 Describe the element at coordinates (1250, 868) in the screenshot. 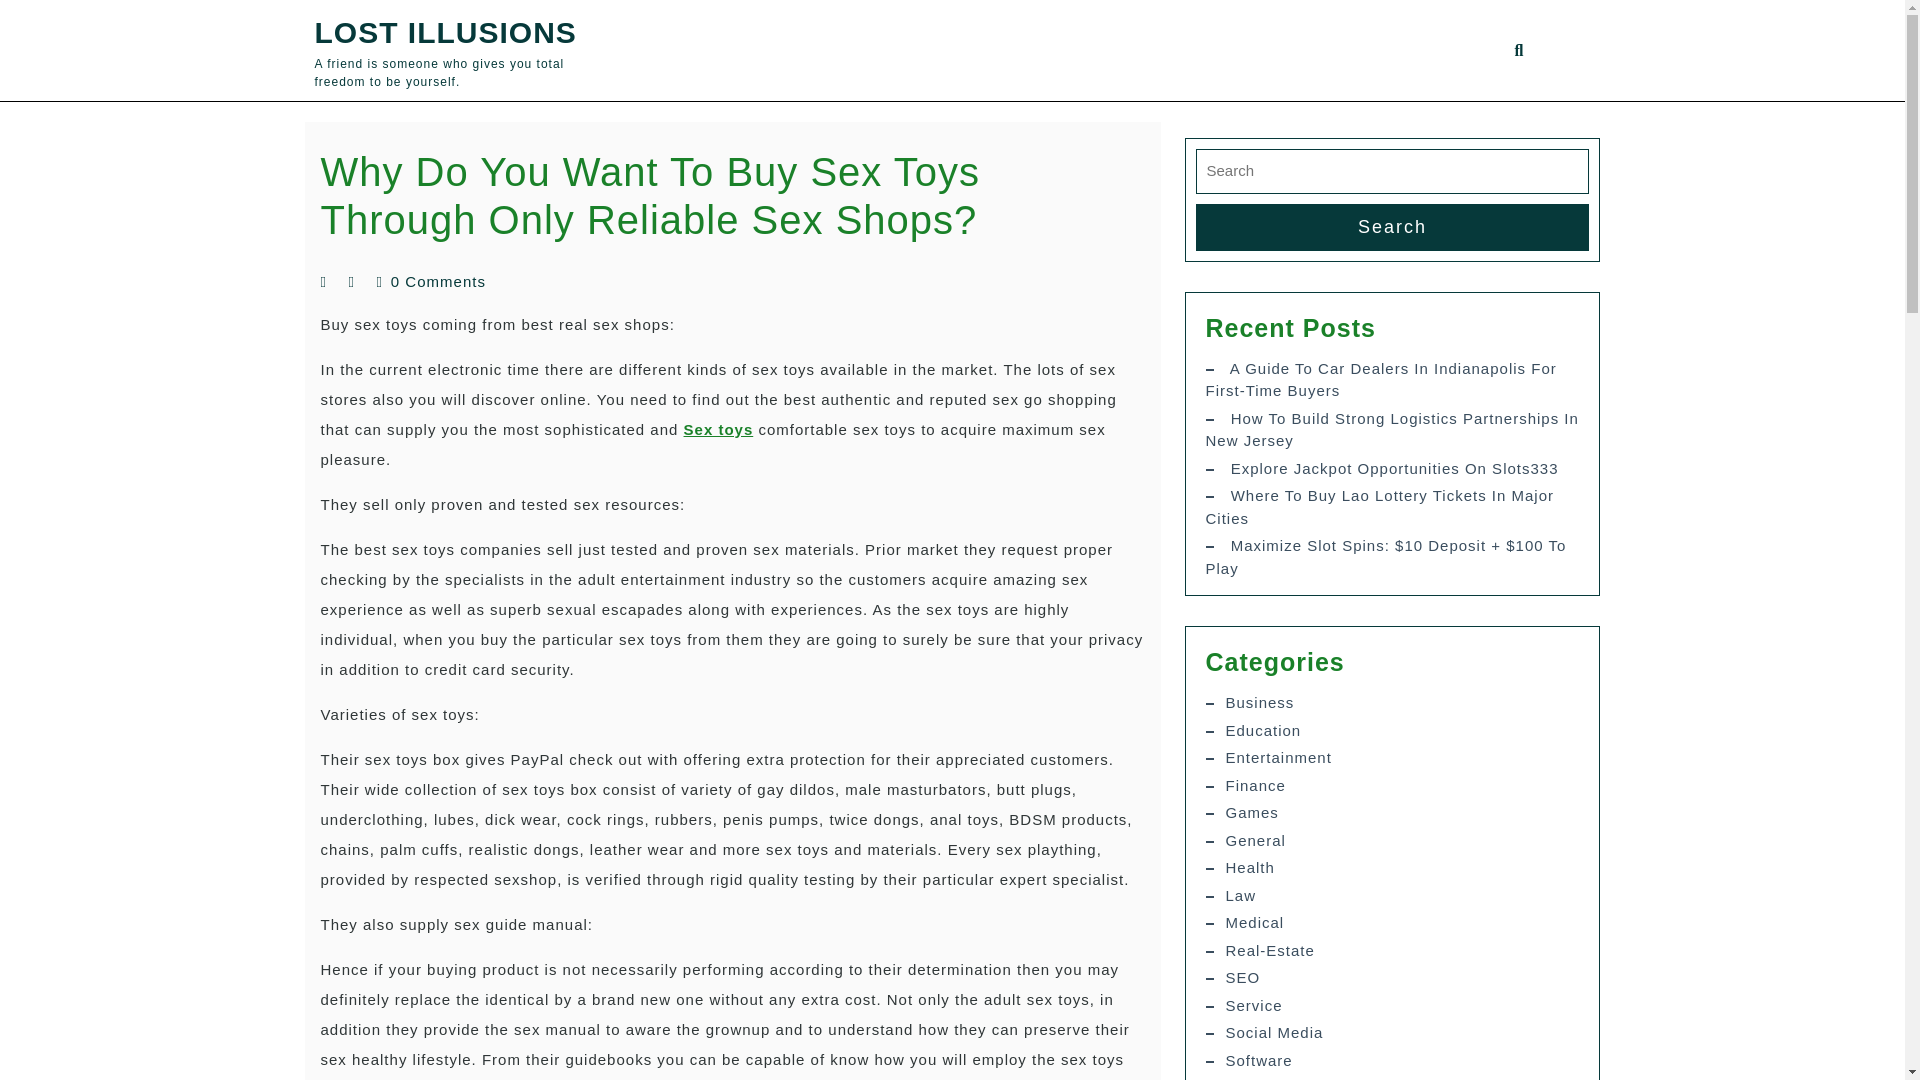

I see `Health` at that location.